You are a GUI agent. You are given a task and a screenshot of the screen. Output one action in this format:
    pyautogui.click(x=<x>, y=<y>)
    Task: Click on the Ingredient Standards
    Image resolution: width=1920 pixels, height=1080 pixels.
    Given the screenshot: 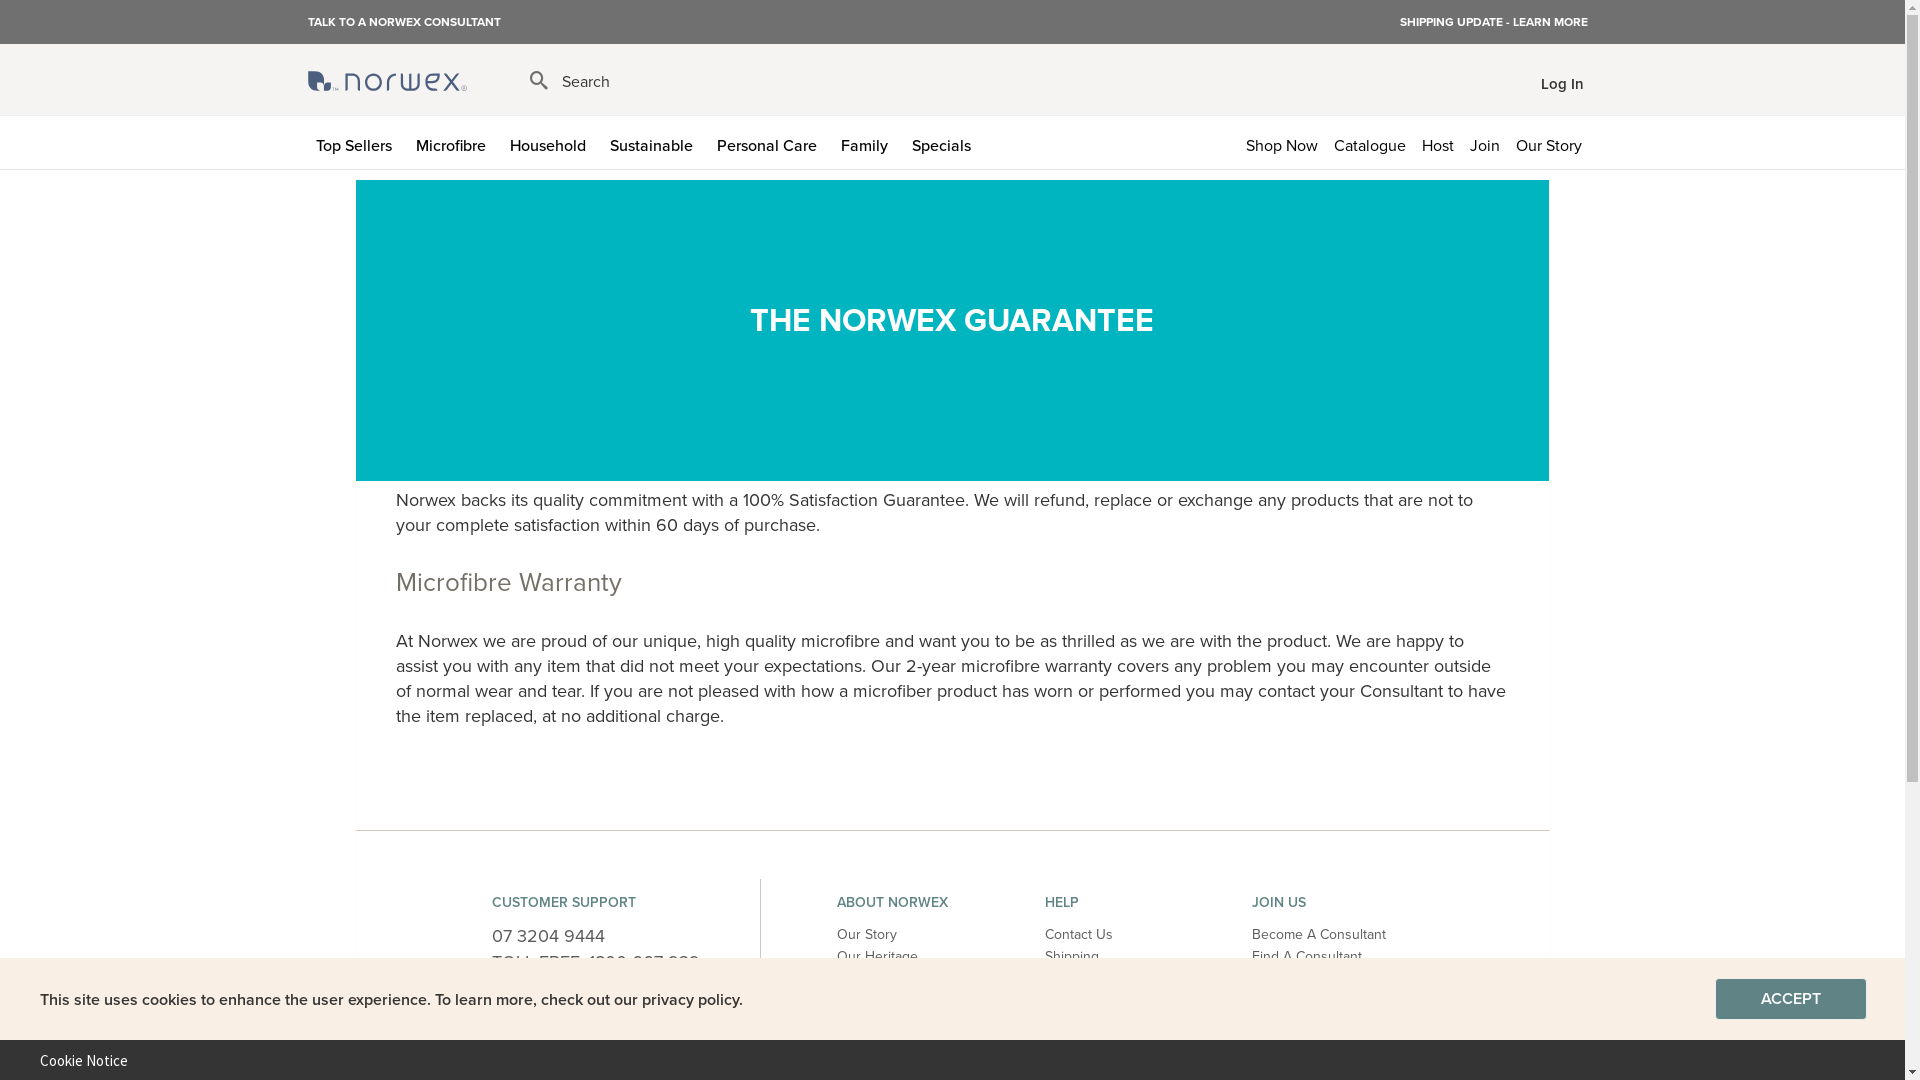 What is the action you would take?
    pyautogui.click(x=1110, y=1022)
    